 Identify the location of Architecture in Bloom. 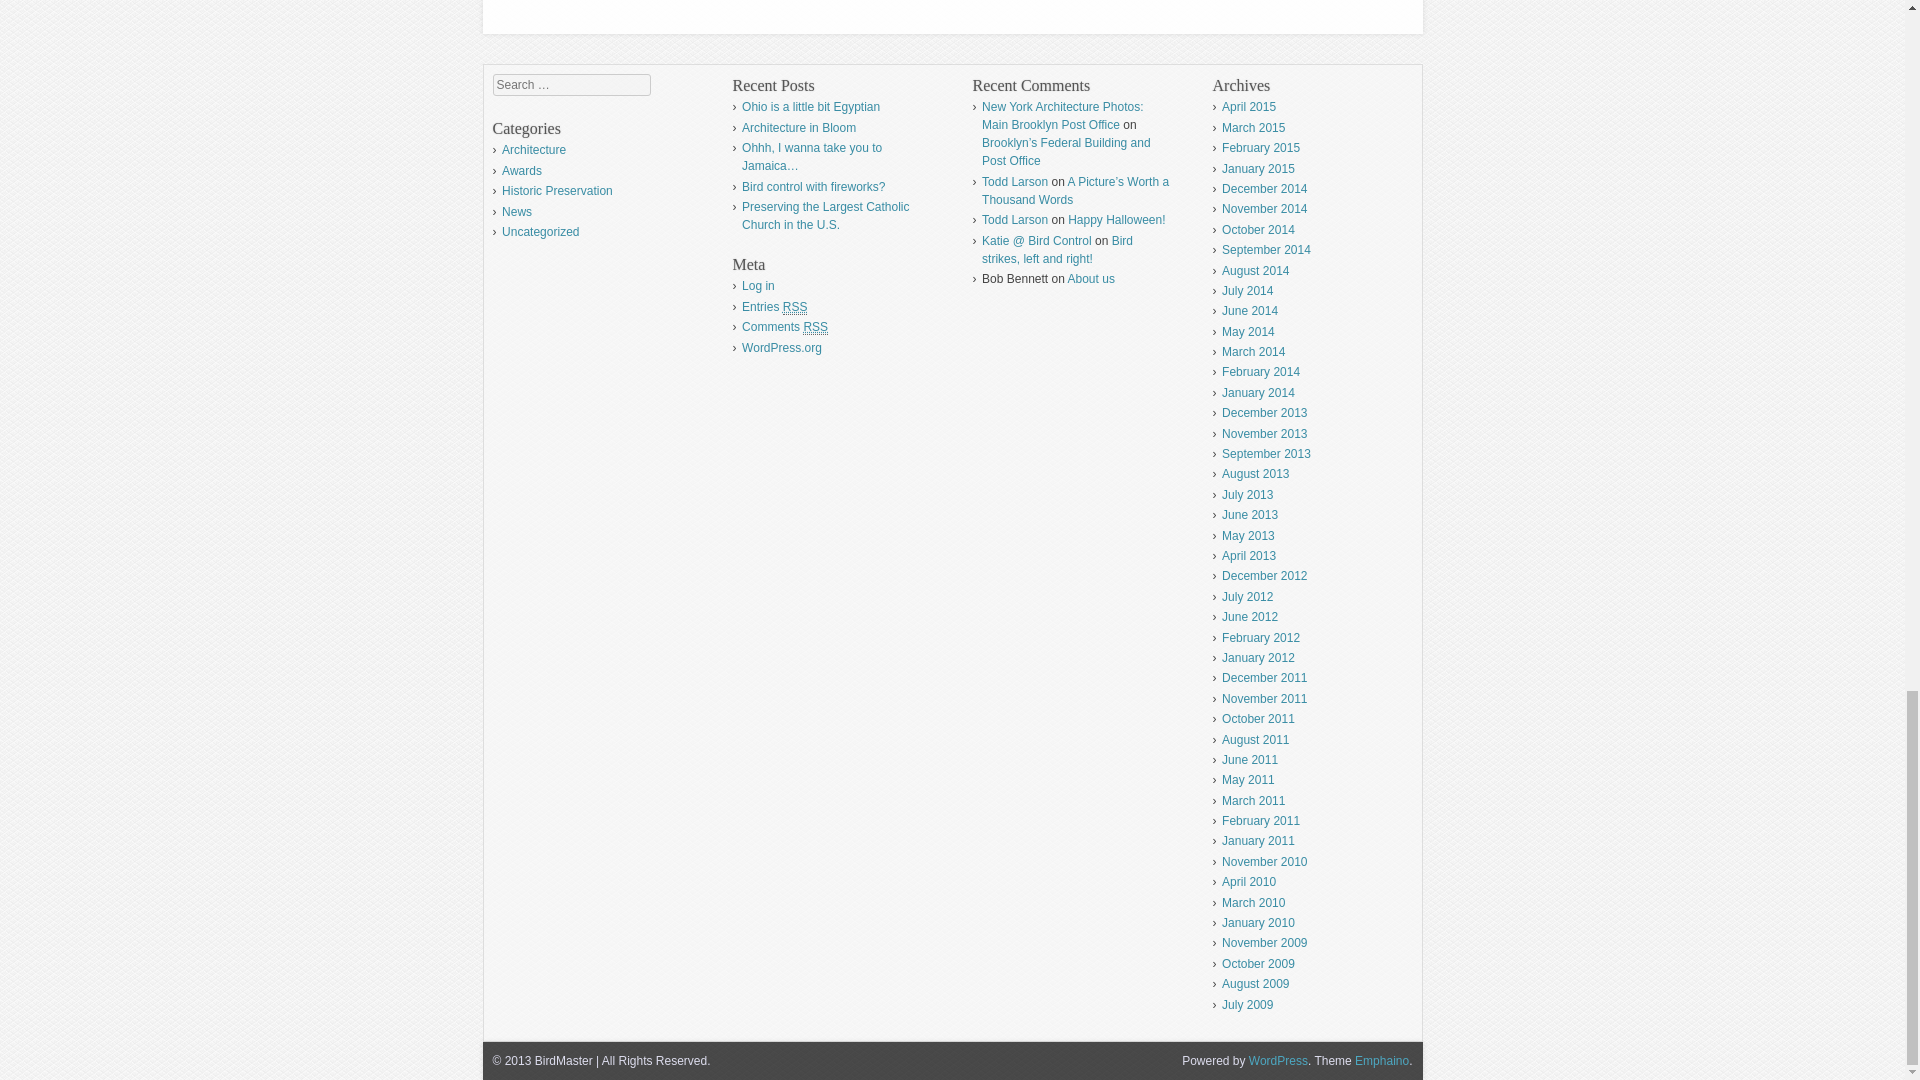
(798, 128).